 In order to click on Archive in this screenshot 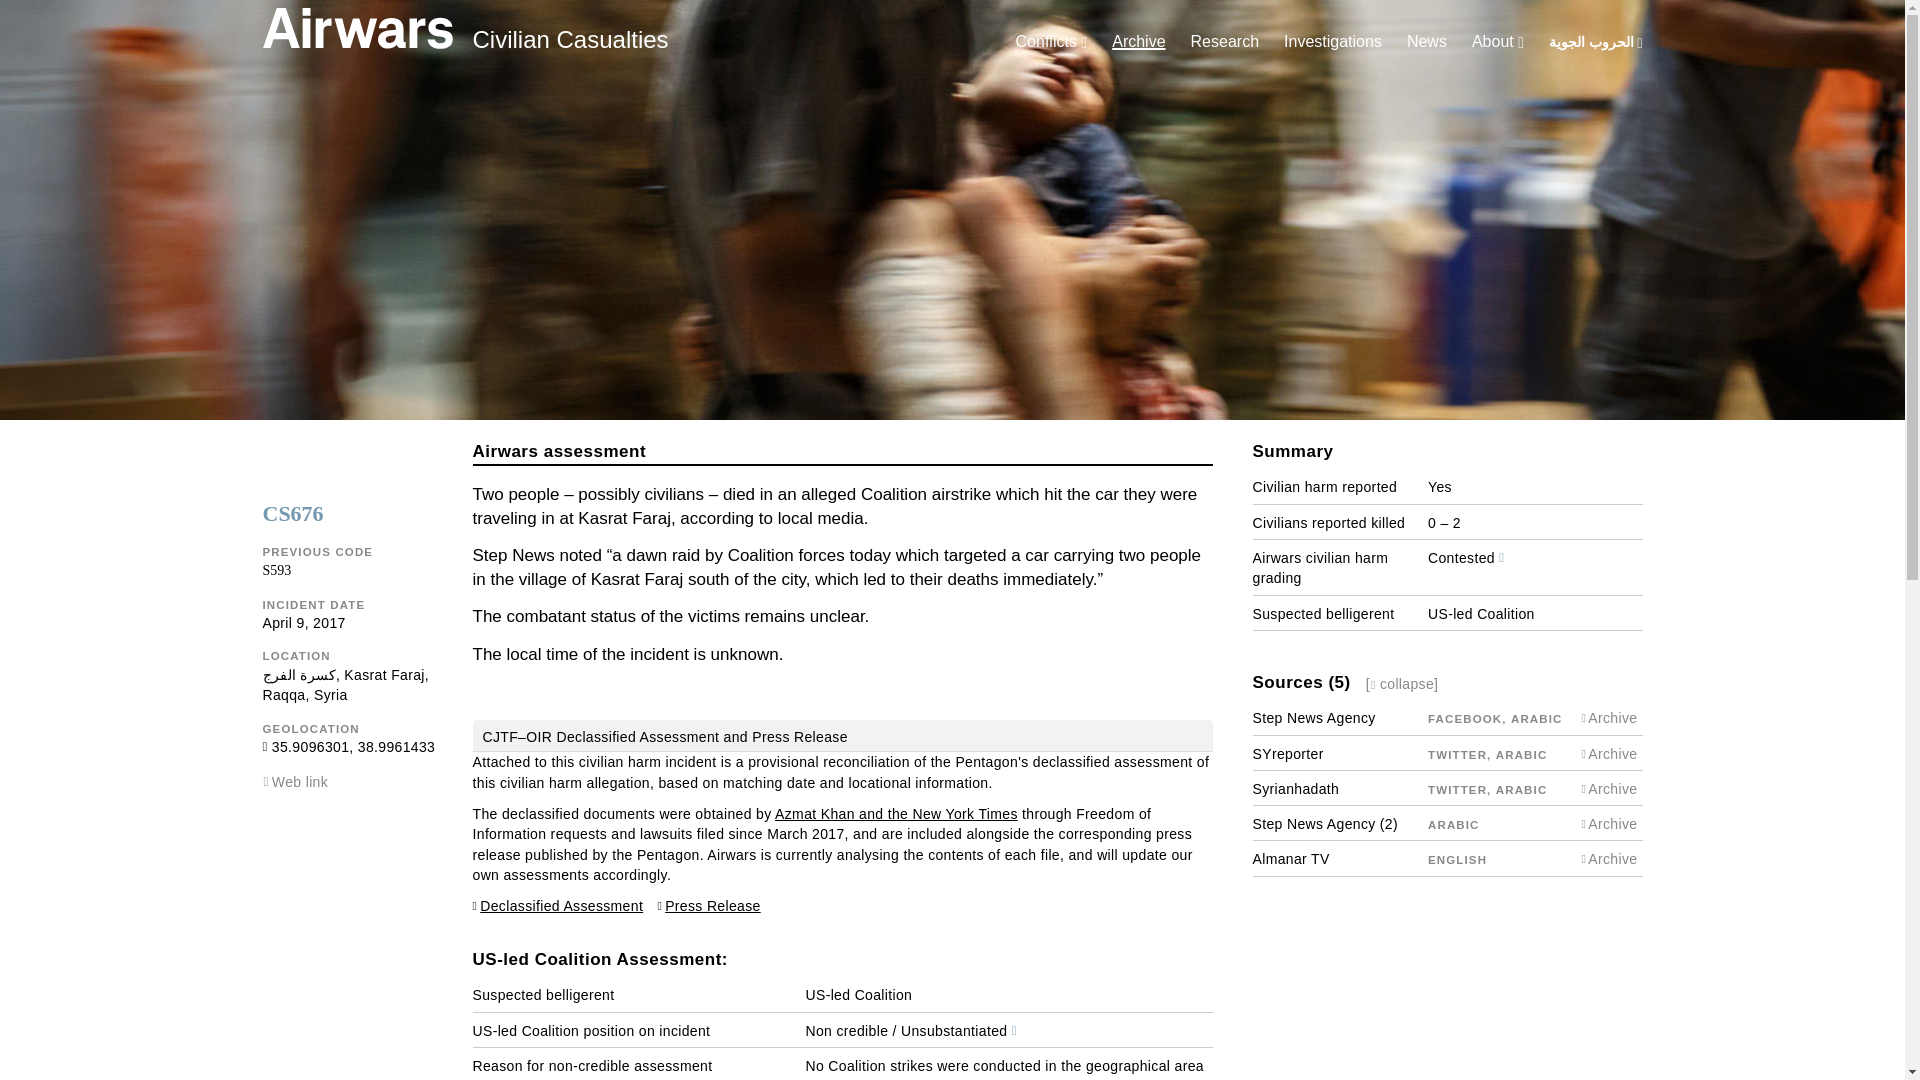, I will do `click(1138, 41)`.